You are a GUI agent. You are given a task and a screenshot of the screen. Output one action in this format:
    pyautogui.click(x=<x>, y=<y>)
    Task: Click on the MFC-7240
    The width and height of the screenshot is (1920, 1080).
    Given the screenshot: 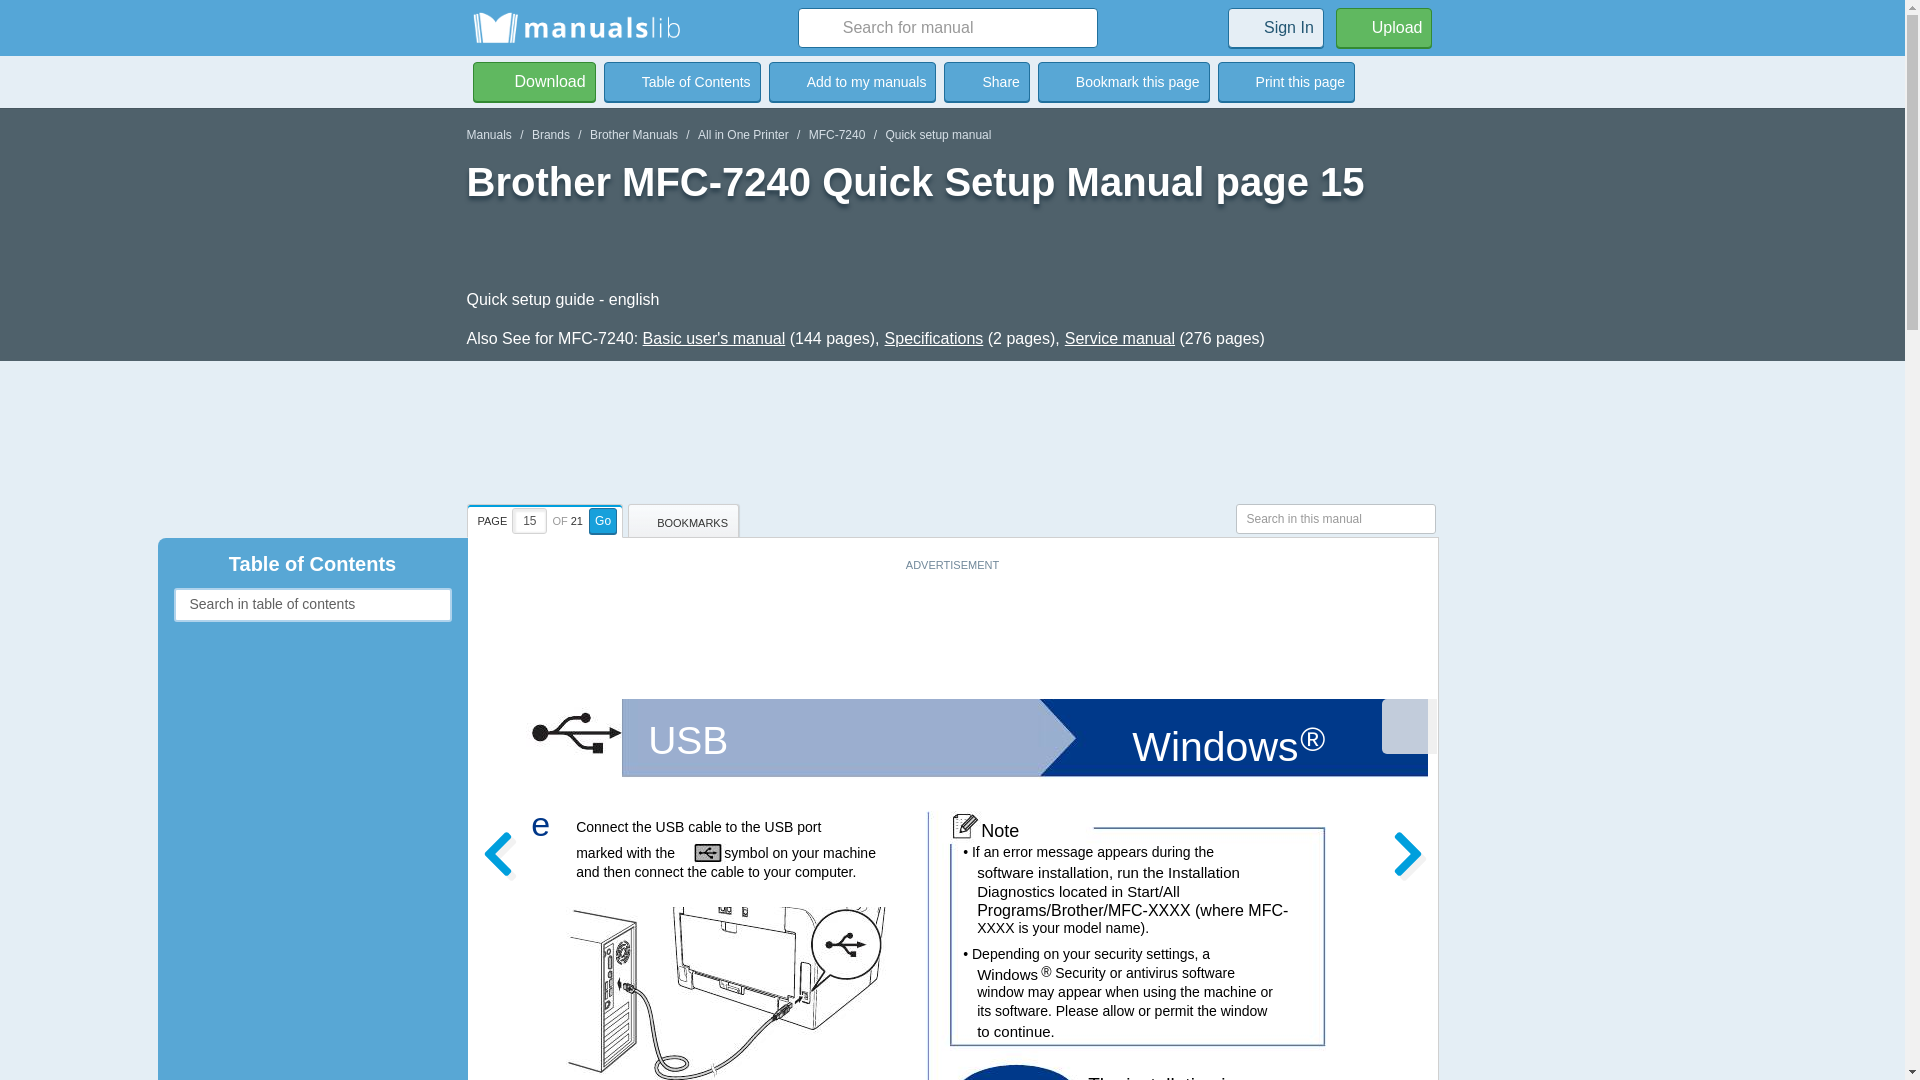 What is the action you would take?
    pyautogui.click(x=836, y=134)
    